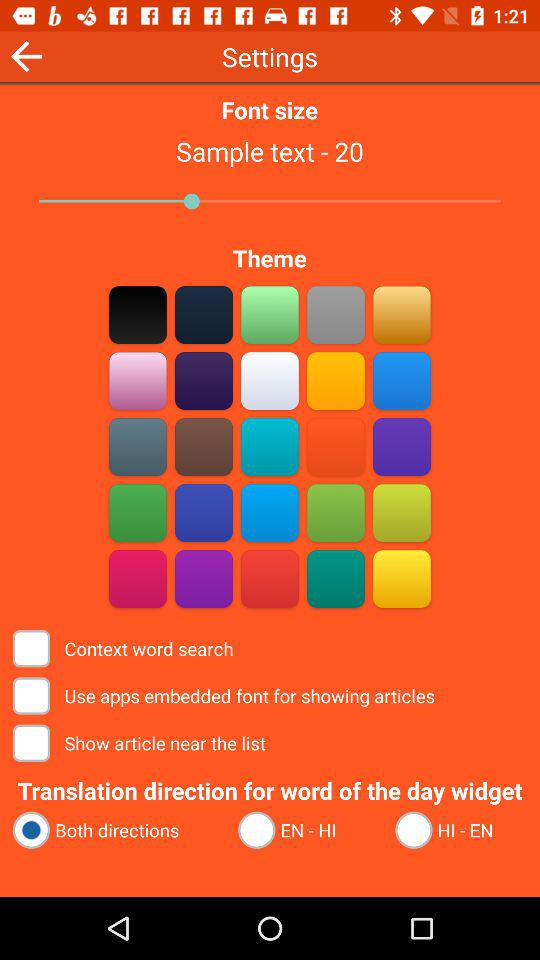 Image resolution: width=540 pixels, height=960 pixels. Describe the element at coordinates (204, 512) in the screenshot. I see `change theme color to dark blue` at that location.